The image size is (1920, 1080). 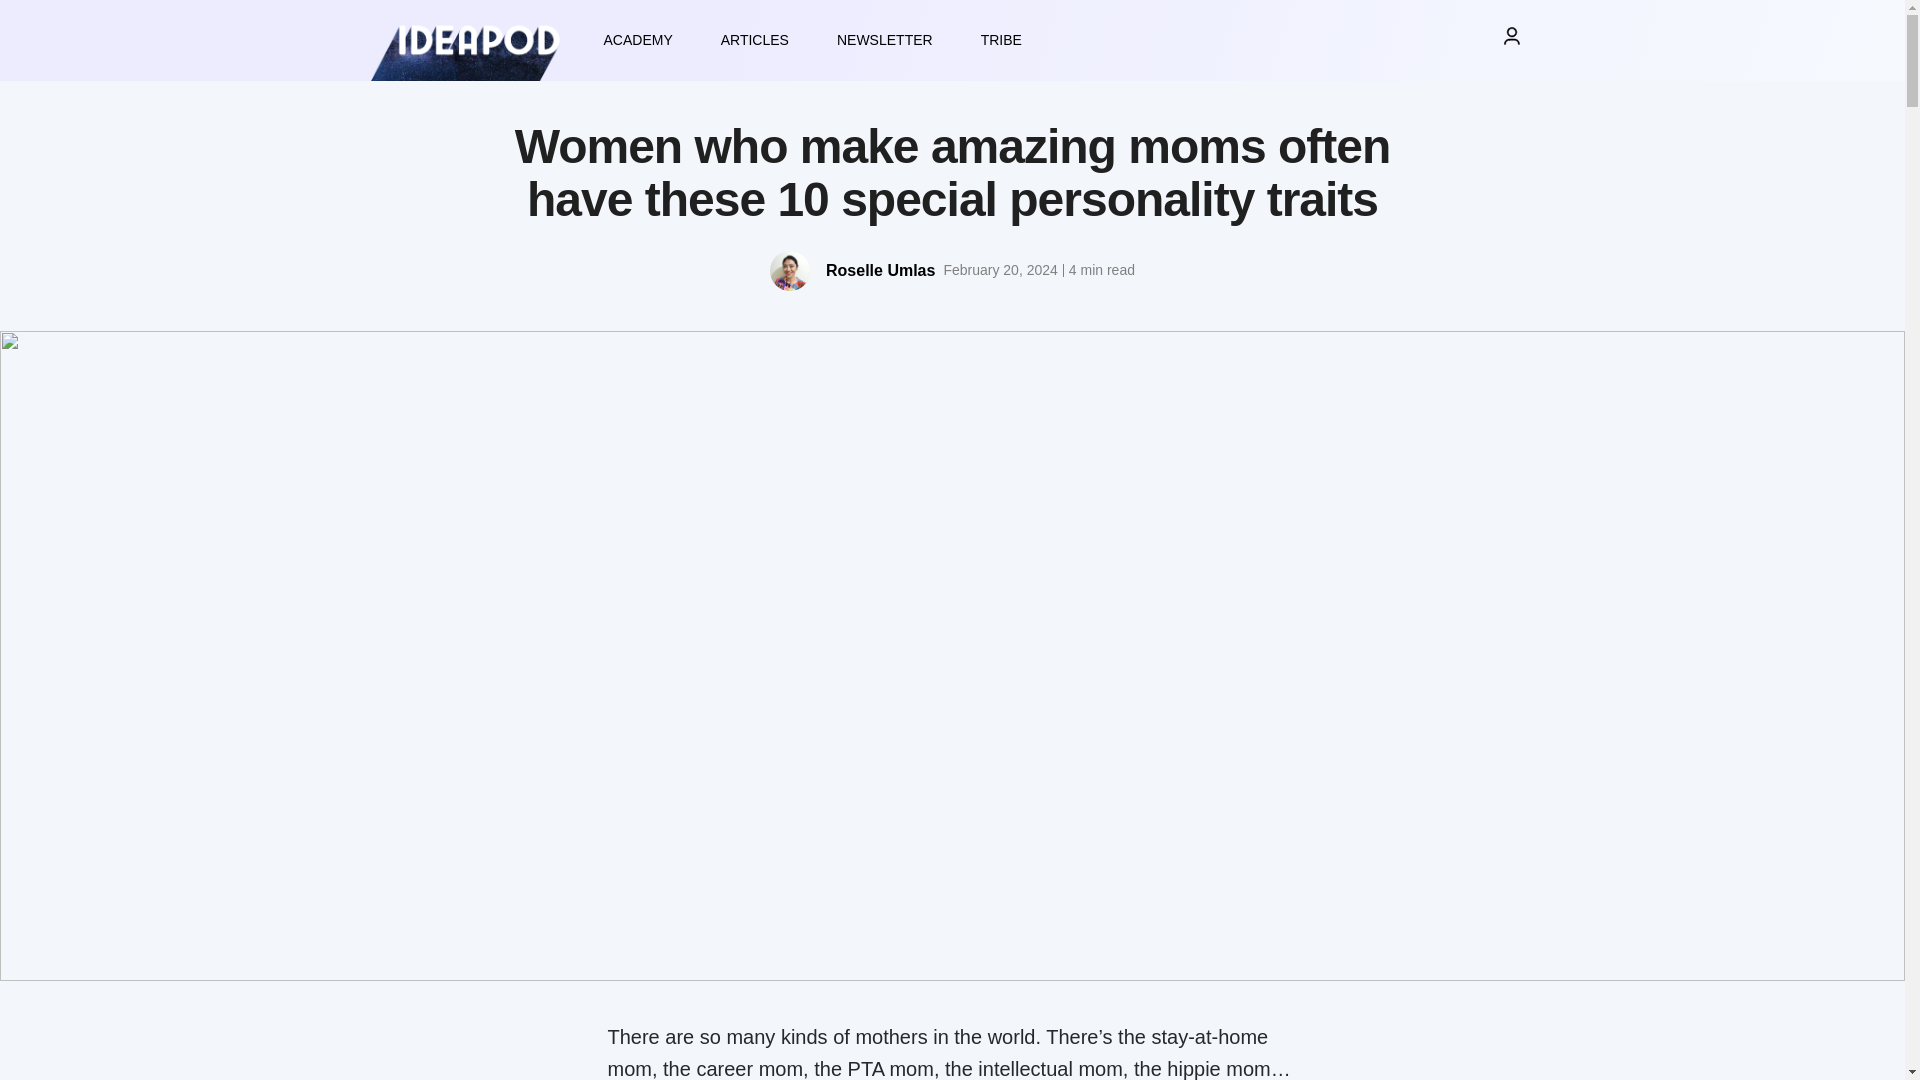 What do you see at coordinates (638, 40) in the screenshot?
I see `ACADEMY` at bounding box center [638, 40].